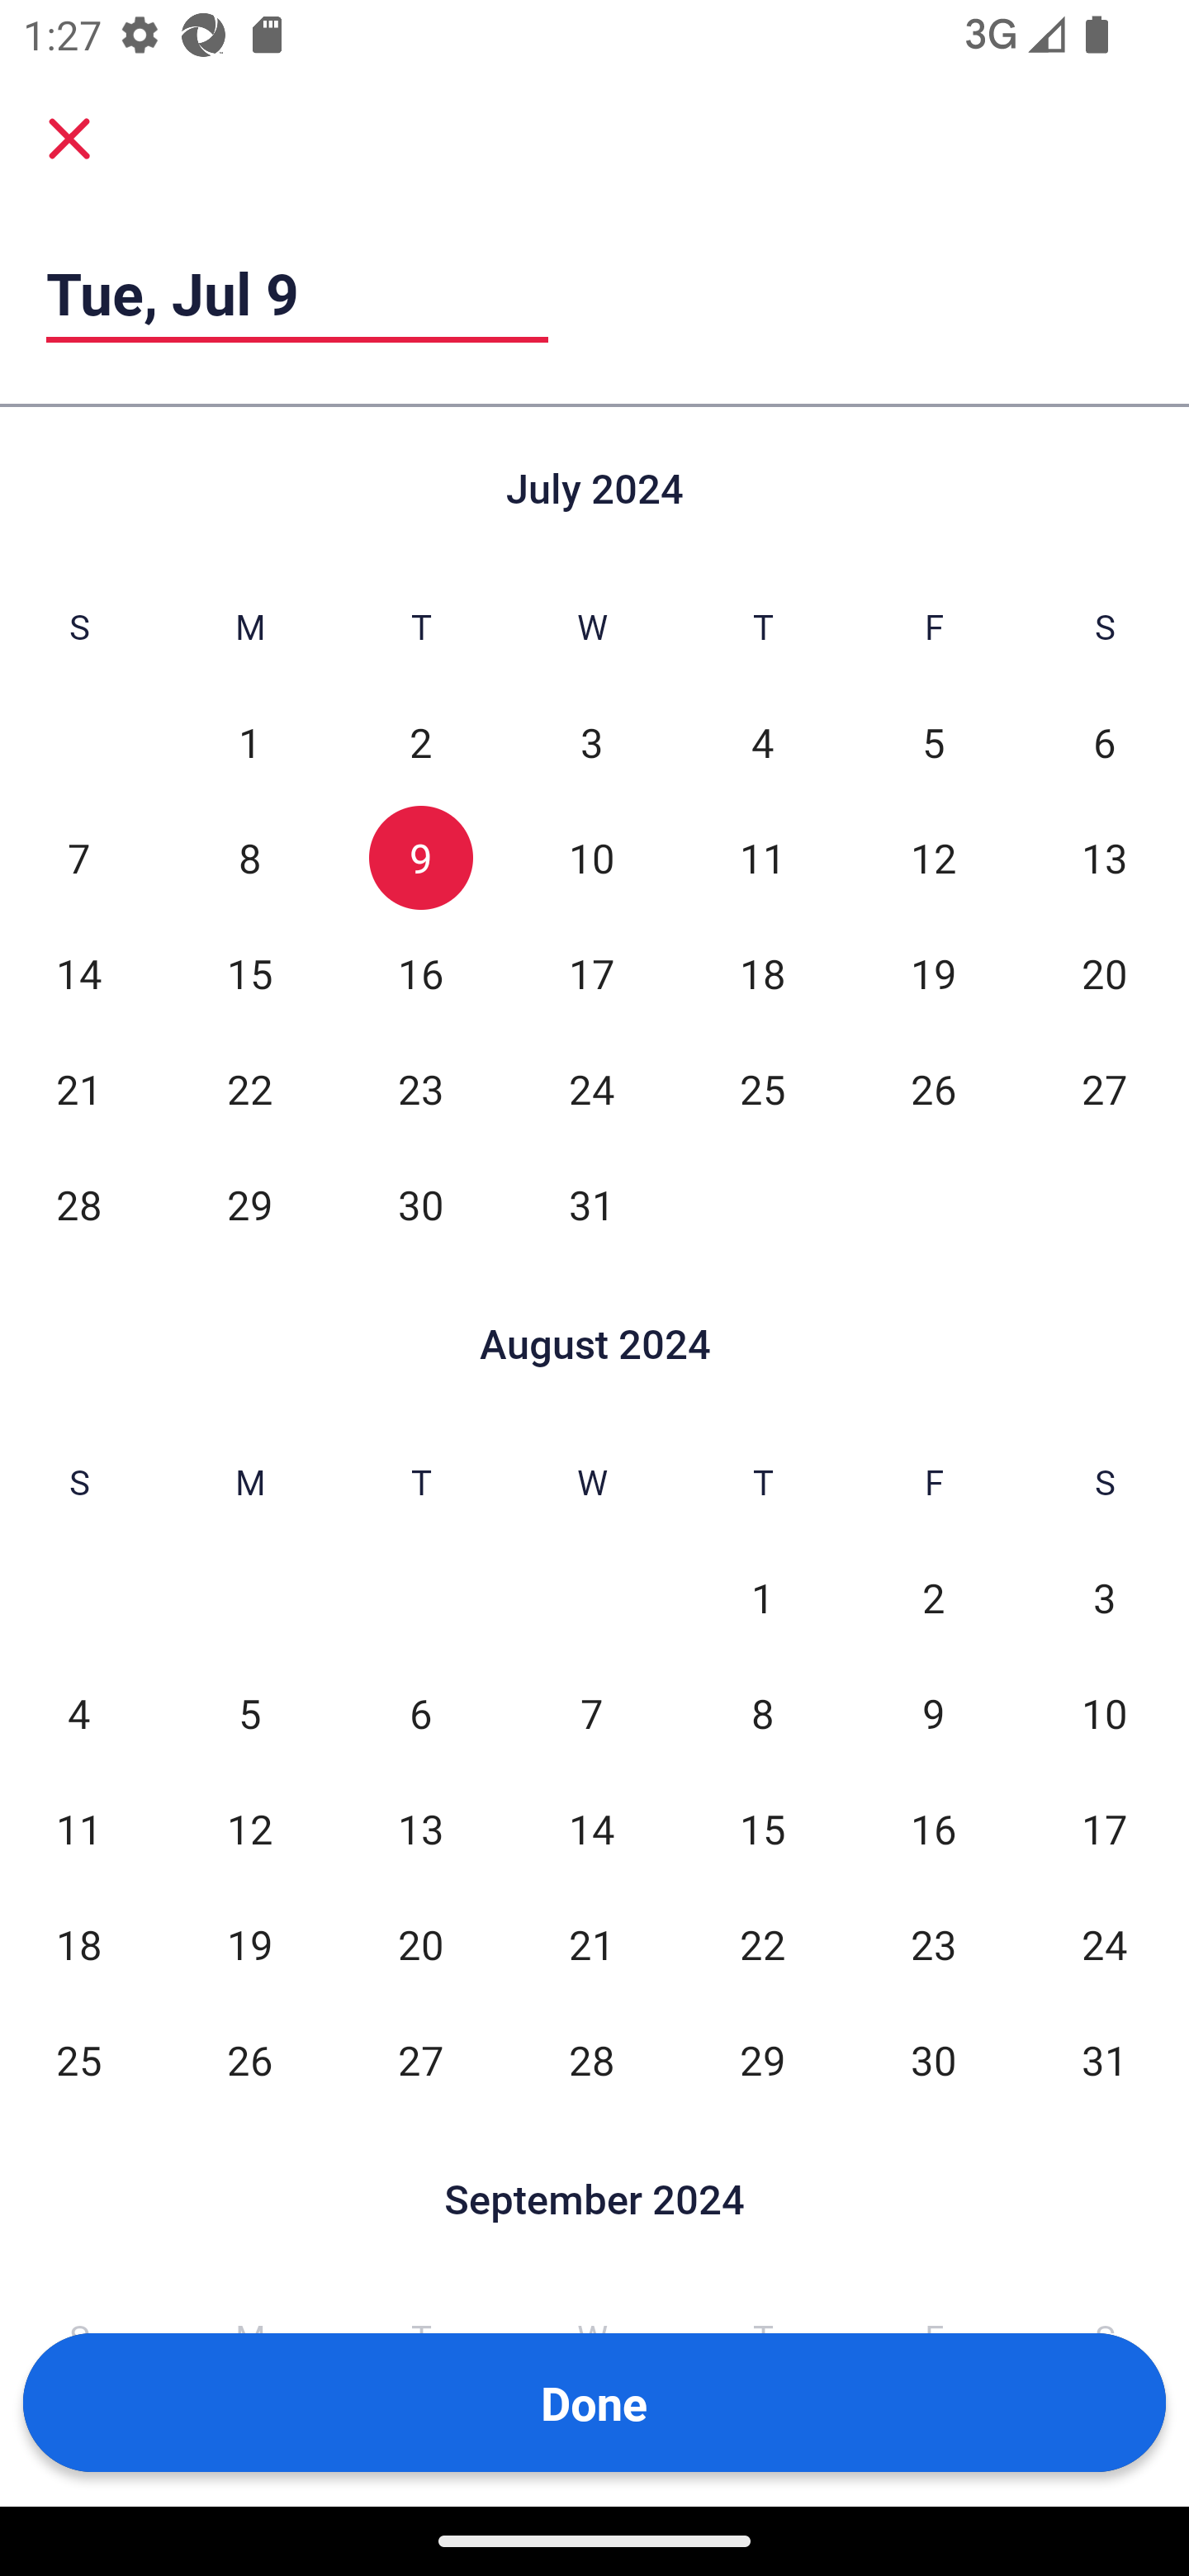  Describe the element at coordinates (78, 1828) in the screenshot. I see `11 Sun, Aug 11, Not Selected` at that location.